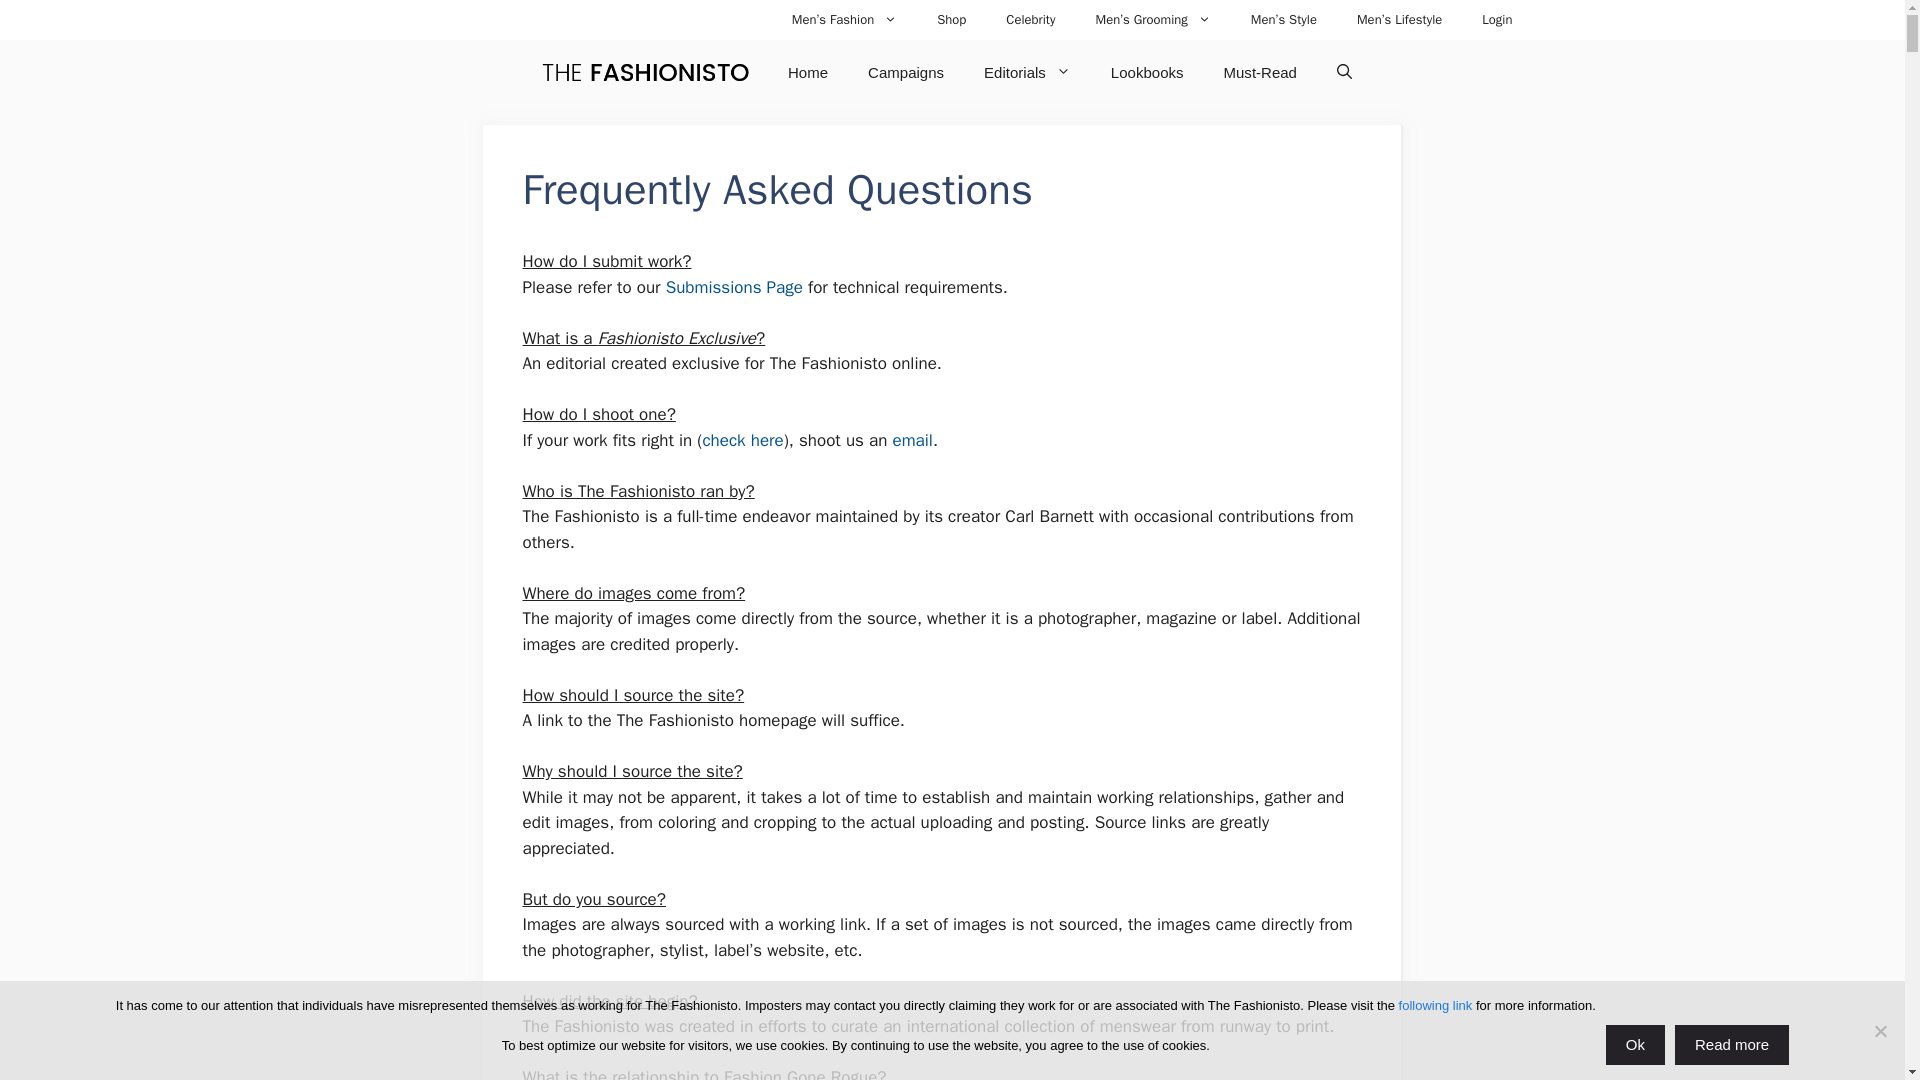 Image resolution: width=1920 pixels, height=1080 pixels. I want to click on Submissions, so click(734, 287).